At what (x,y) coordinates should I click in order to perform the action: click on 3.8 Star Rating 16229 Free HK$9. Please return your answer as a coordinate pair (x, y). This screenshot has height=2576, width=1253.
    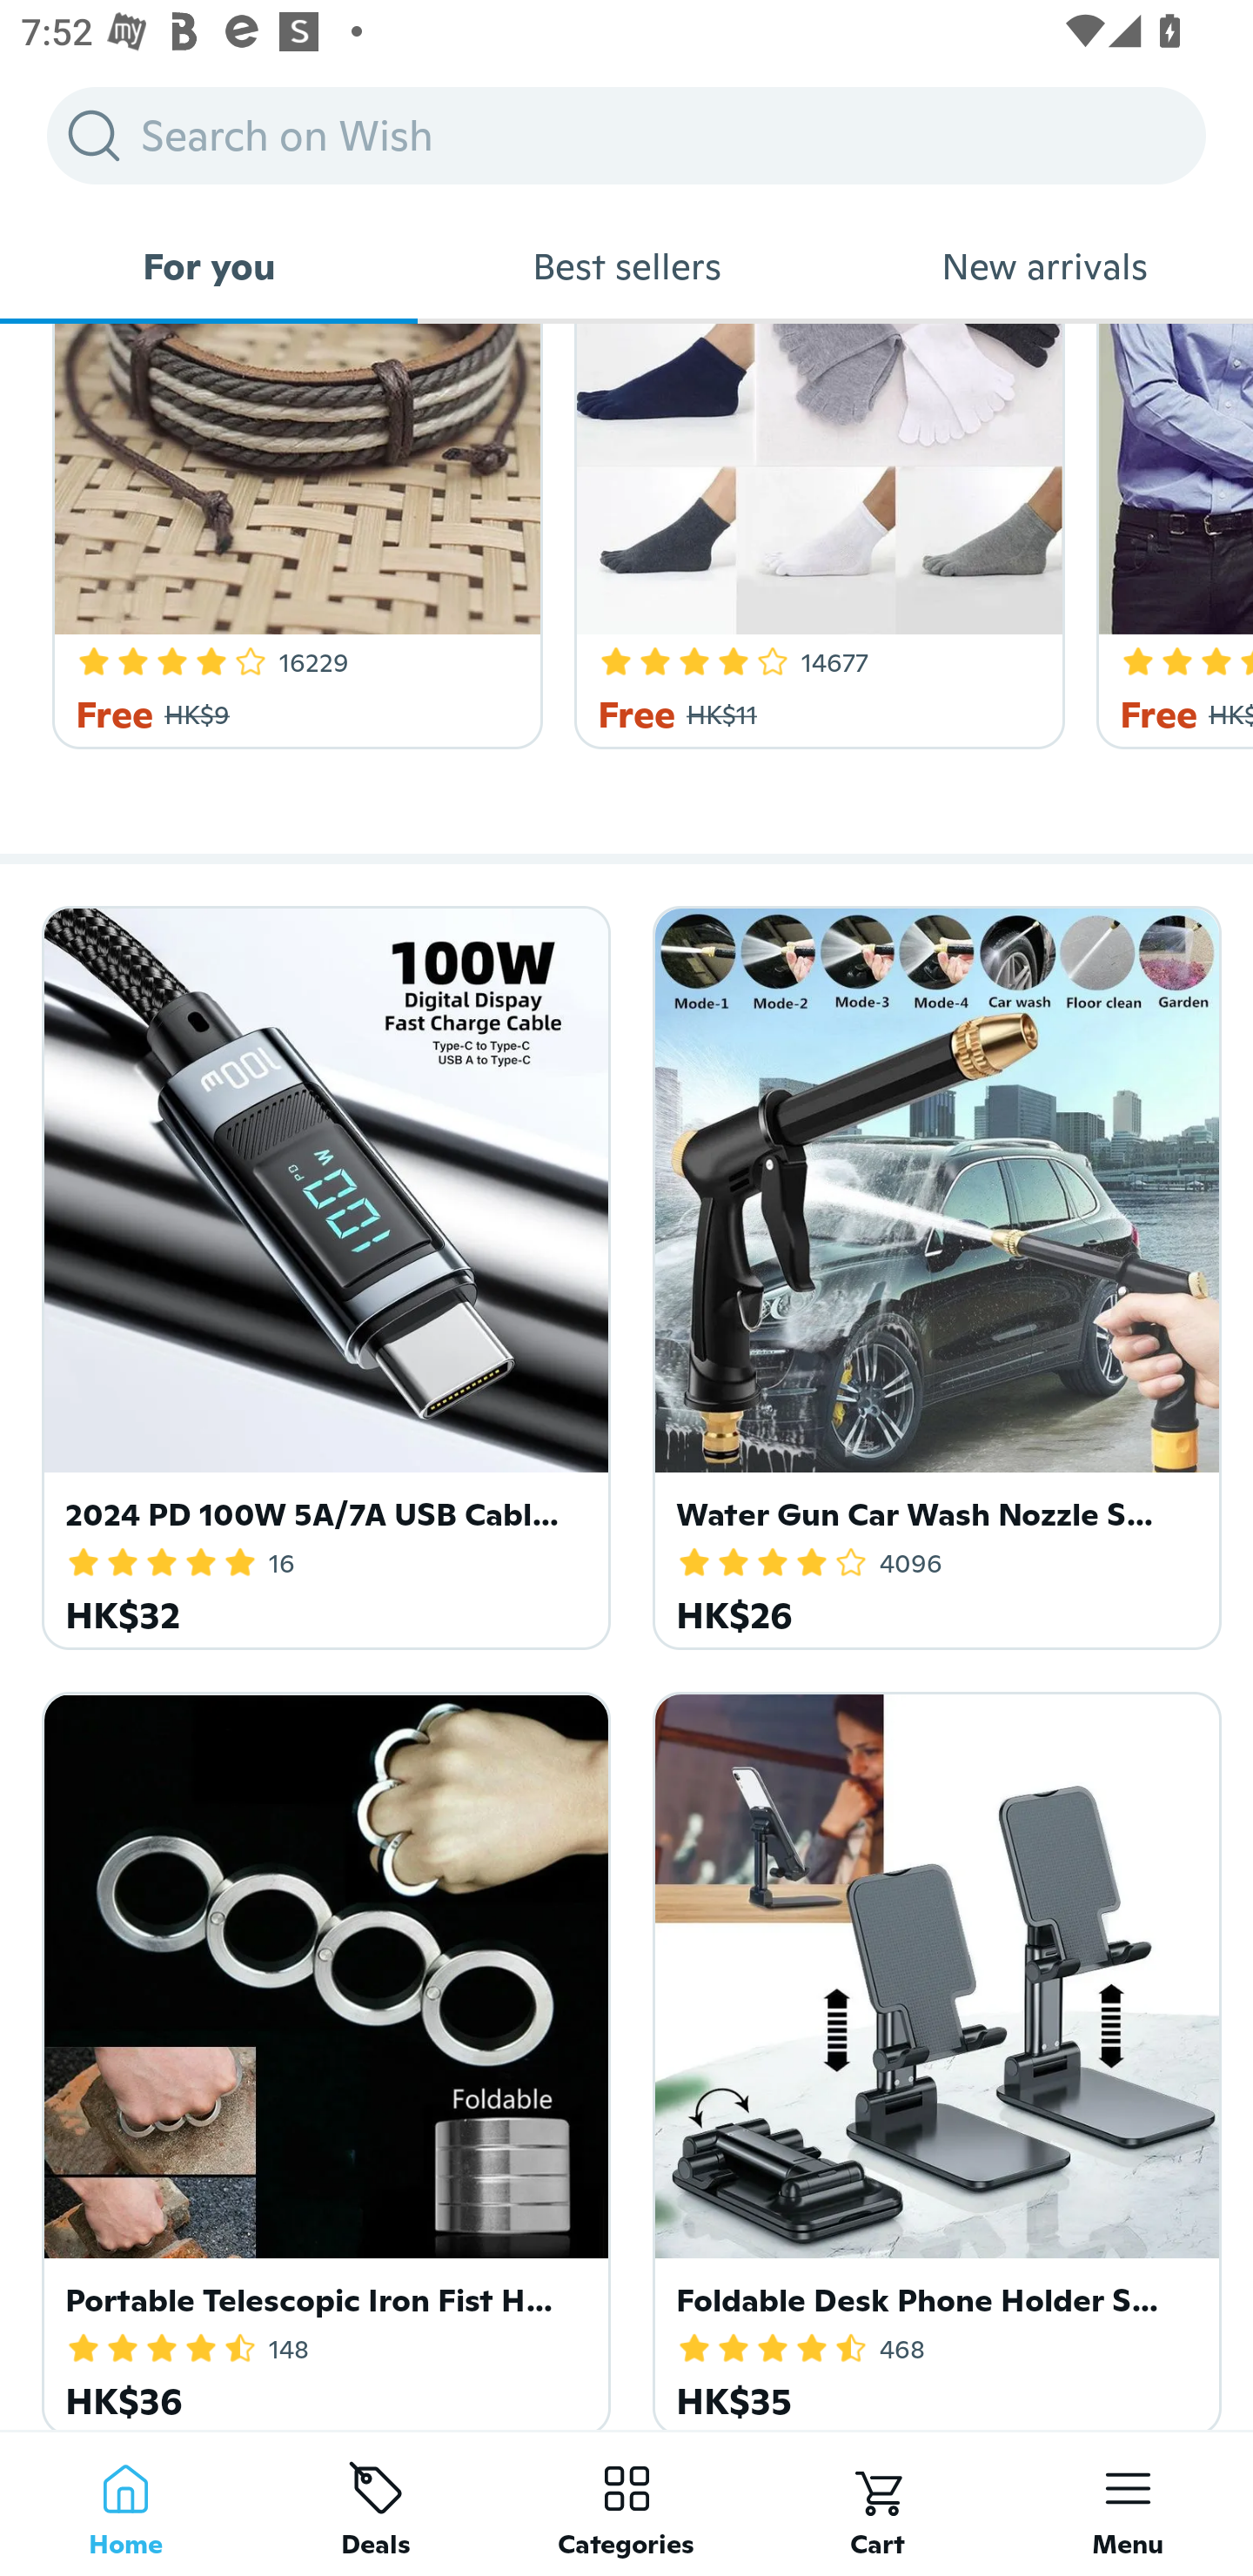
    Looking at the image, I should click on (291, 536).